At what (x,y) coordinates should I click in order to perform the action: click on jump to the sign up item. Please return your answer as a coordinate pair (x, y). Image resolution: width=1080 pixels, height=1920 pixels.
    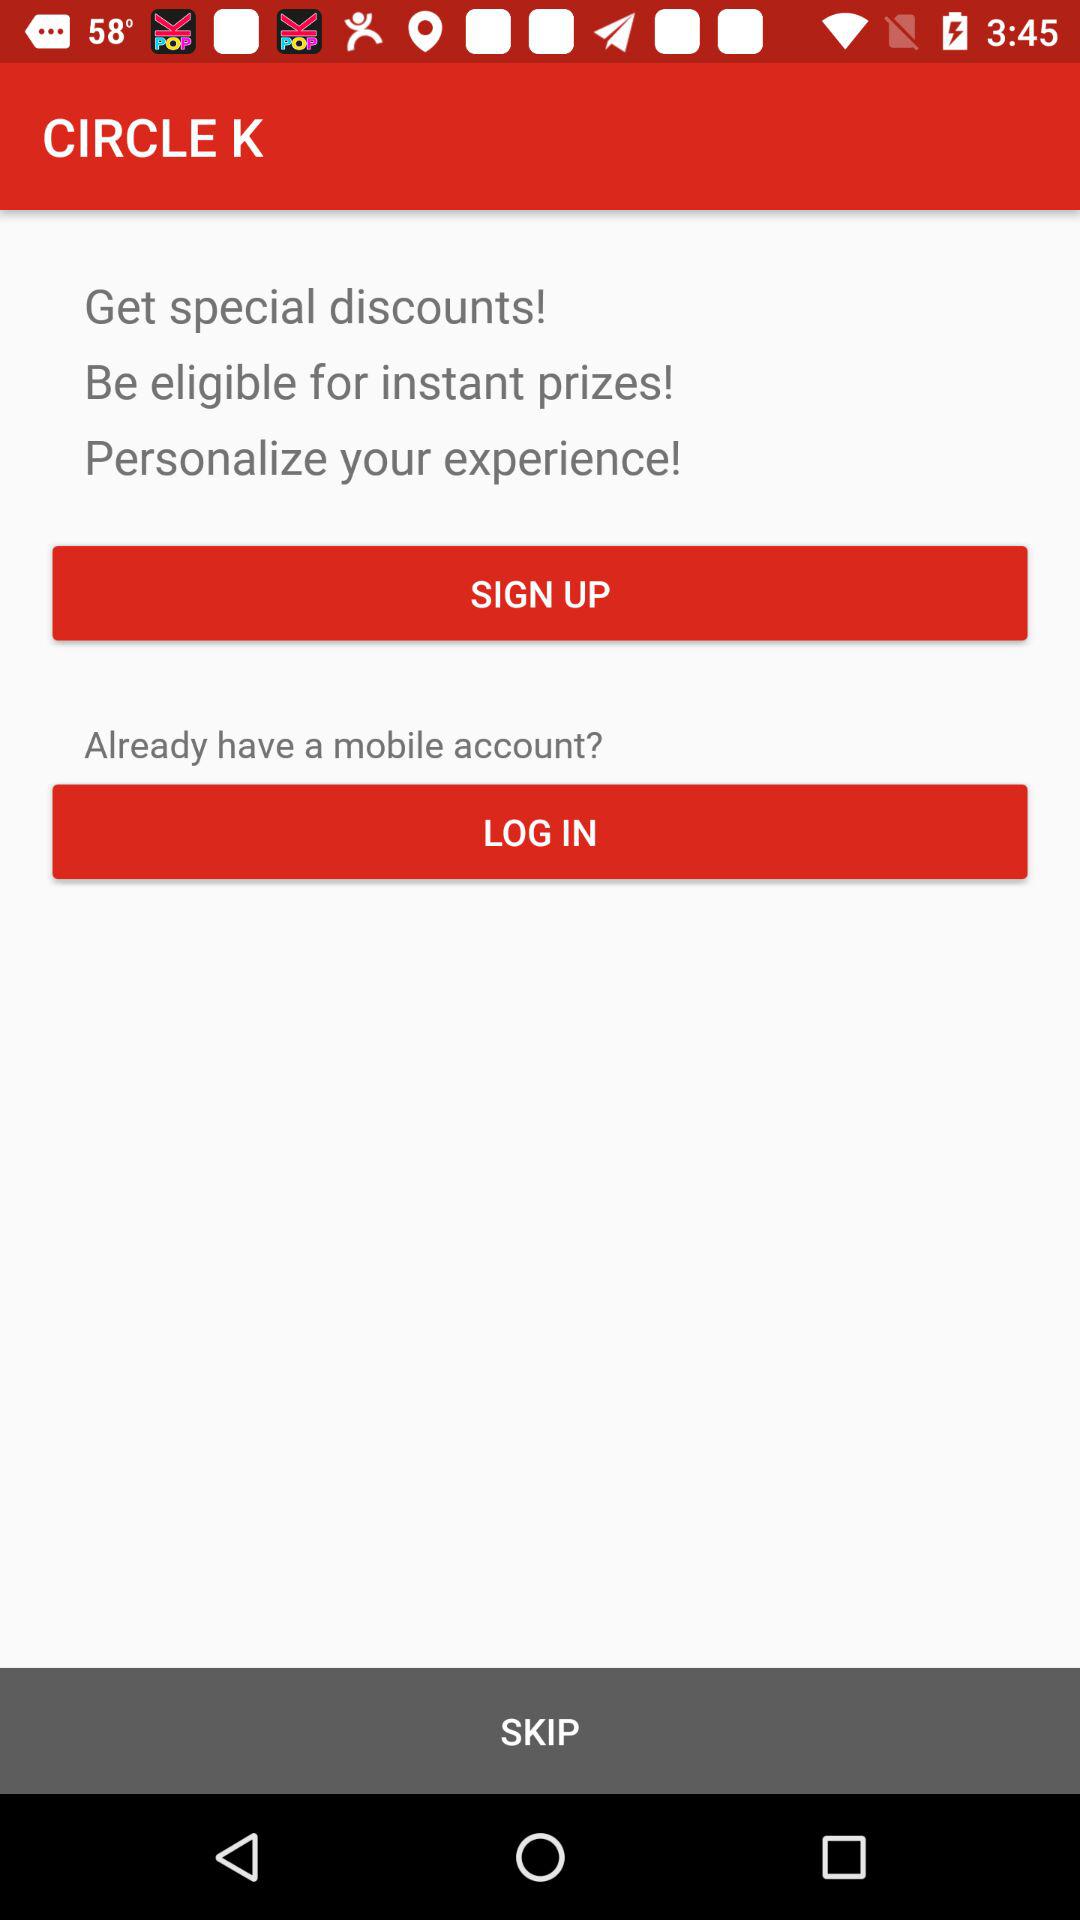
    Looking at the image, I should click on (540, 593).